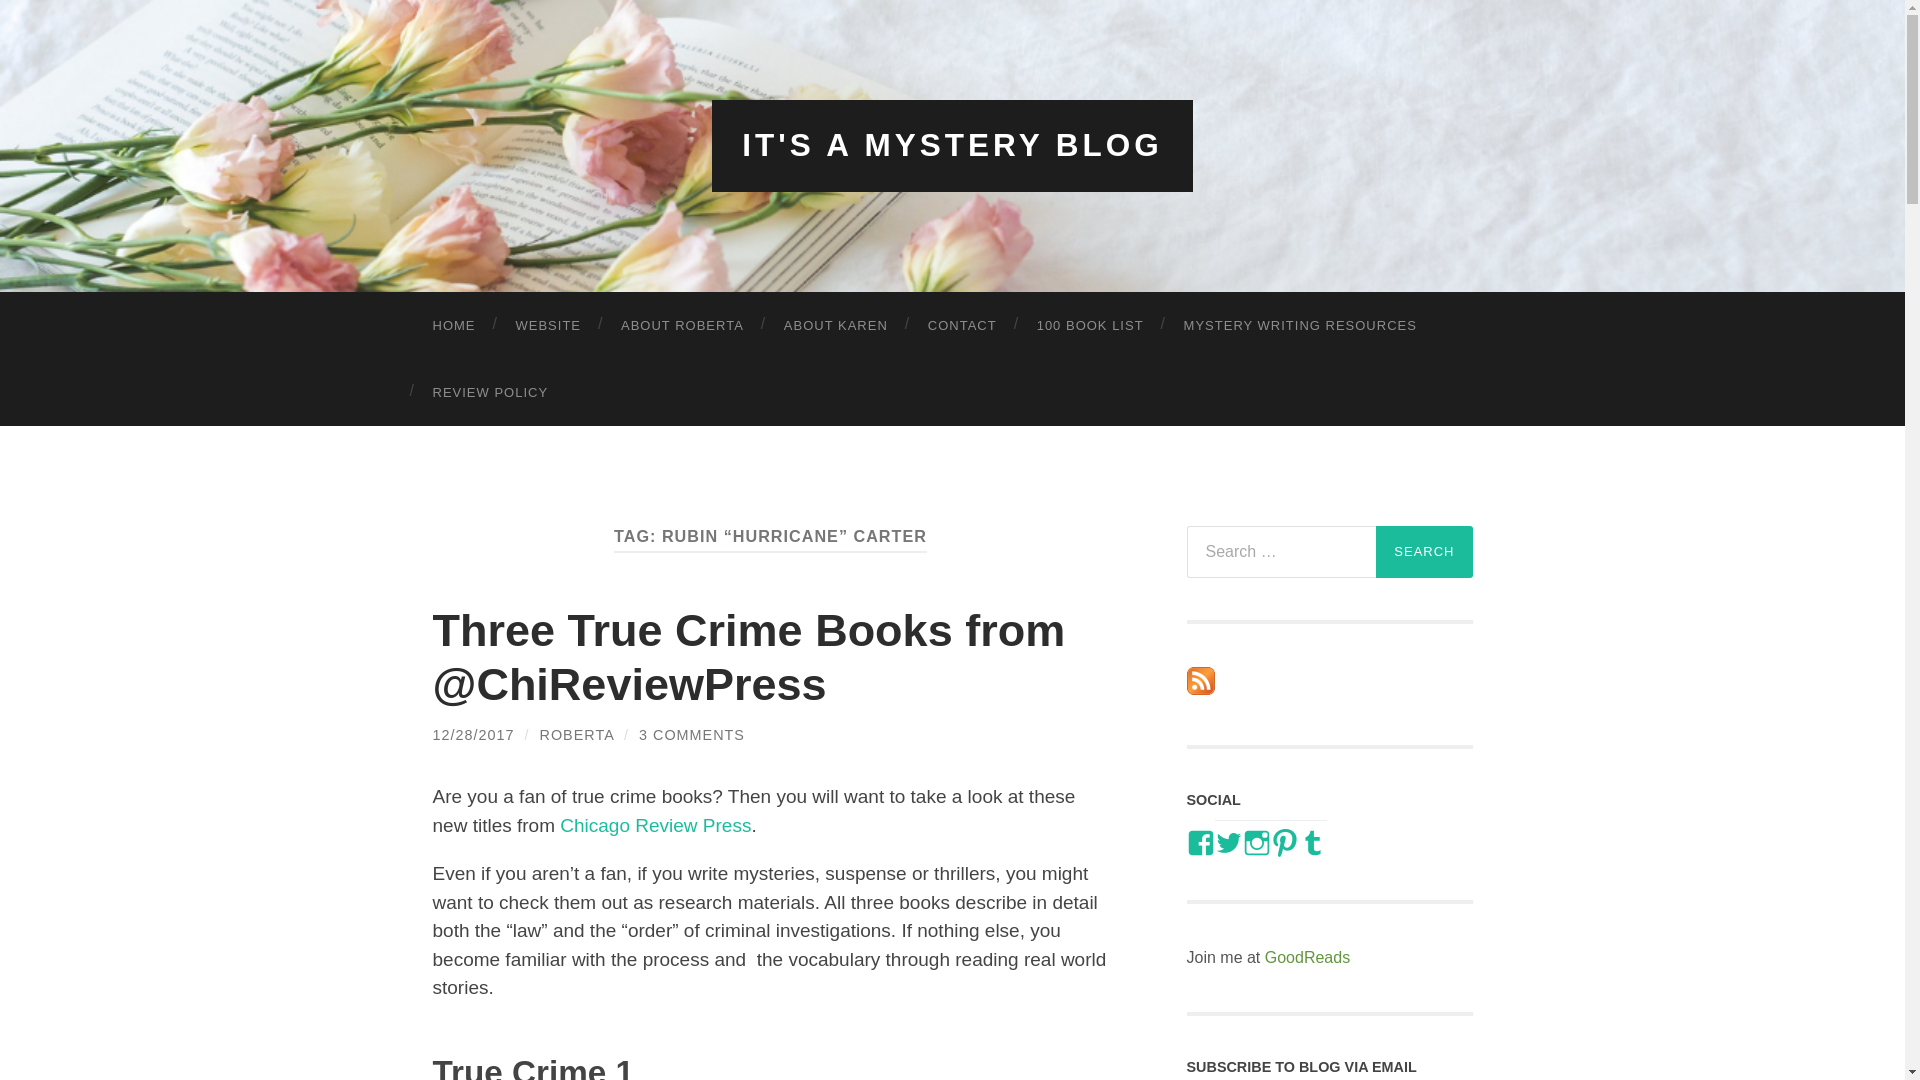 This screenshot has width=1920, height=1080. I want to click on WEBSITE, so click(548, 324).